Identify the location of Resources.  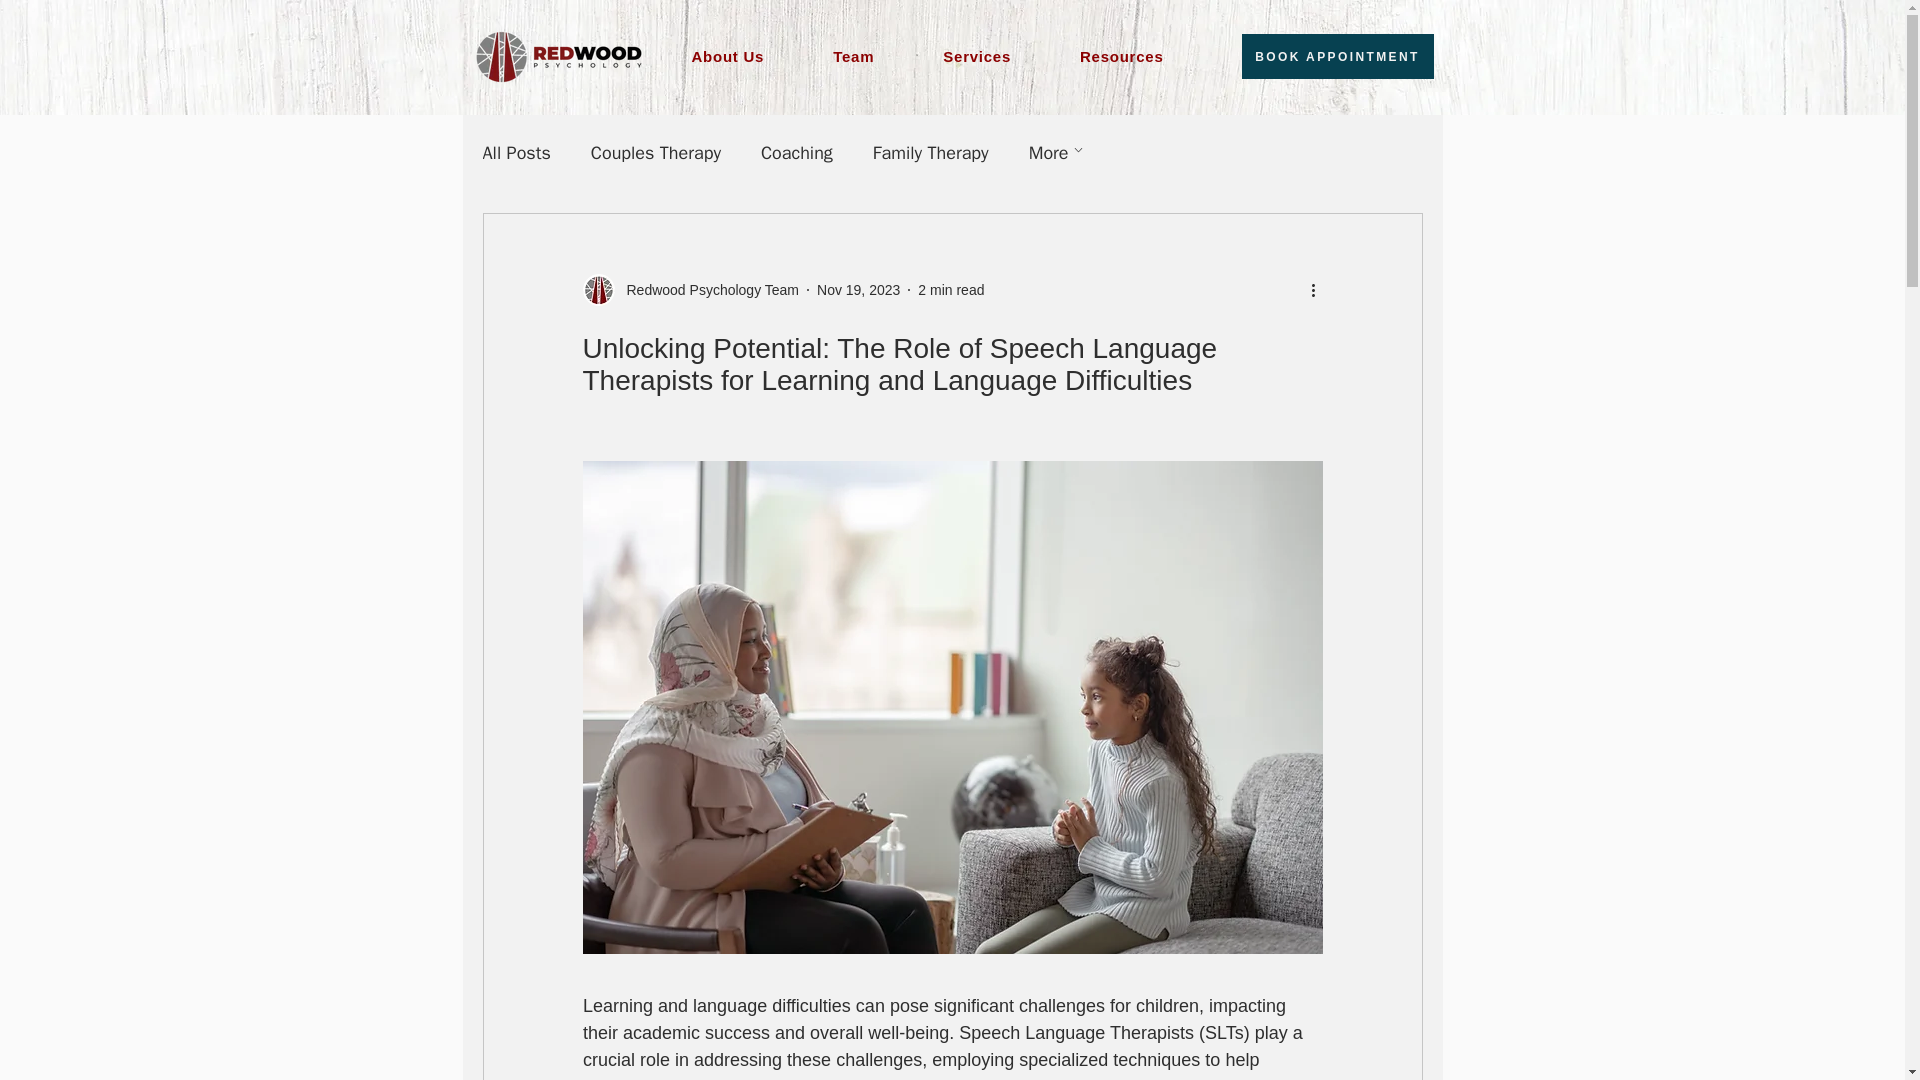
(858, 290).